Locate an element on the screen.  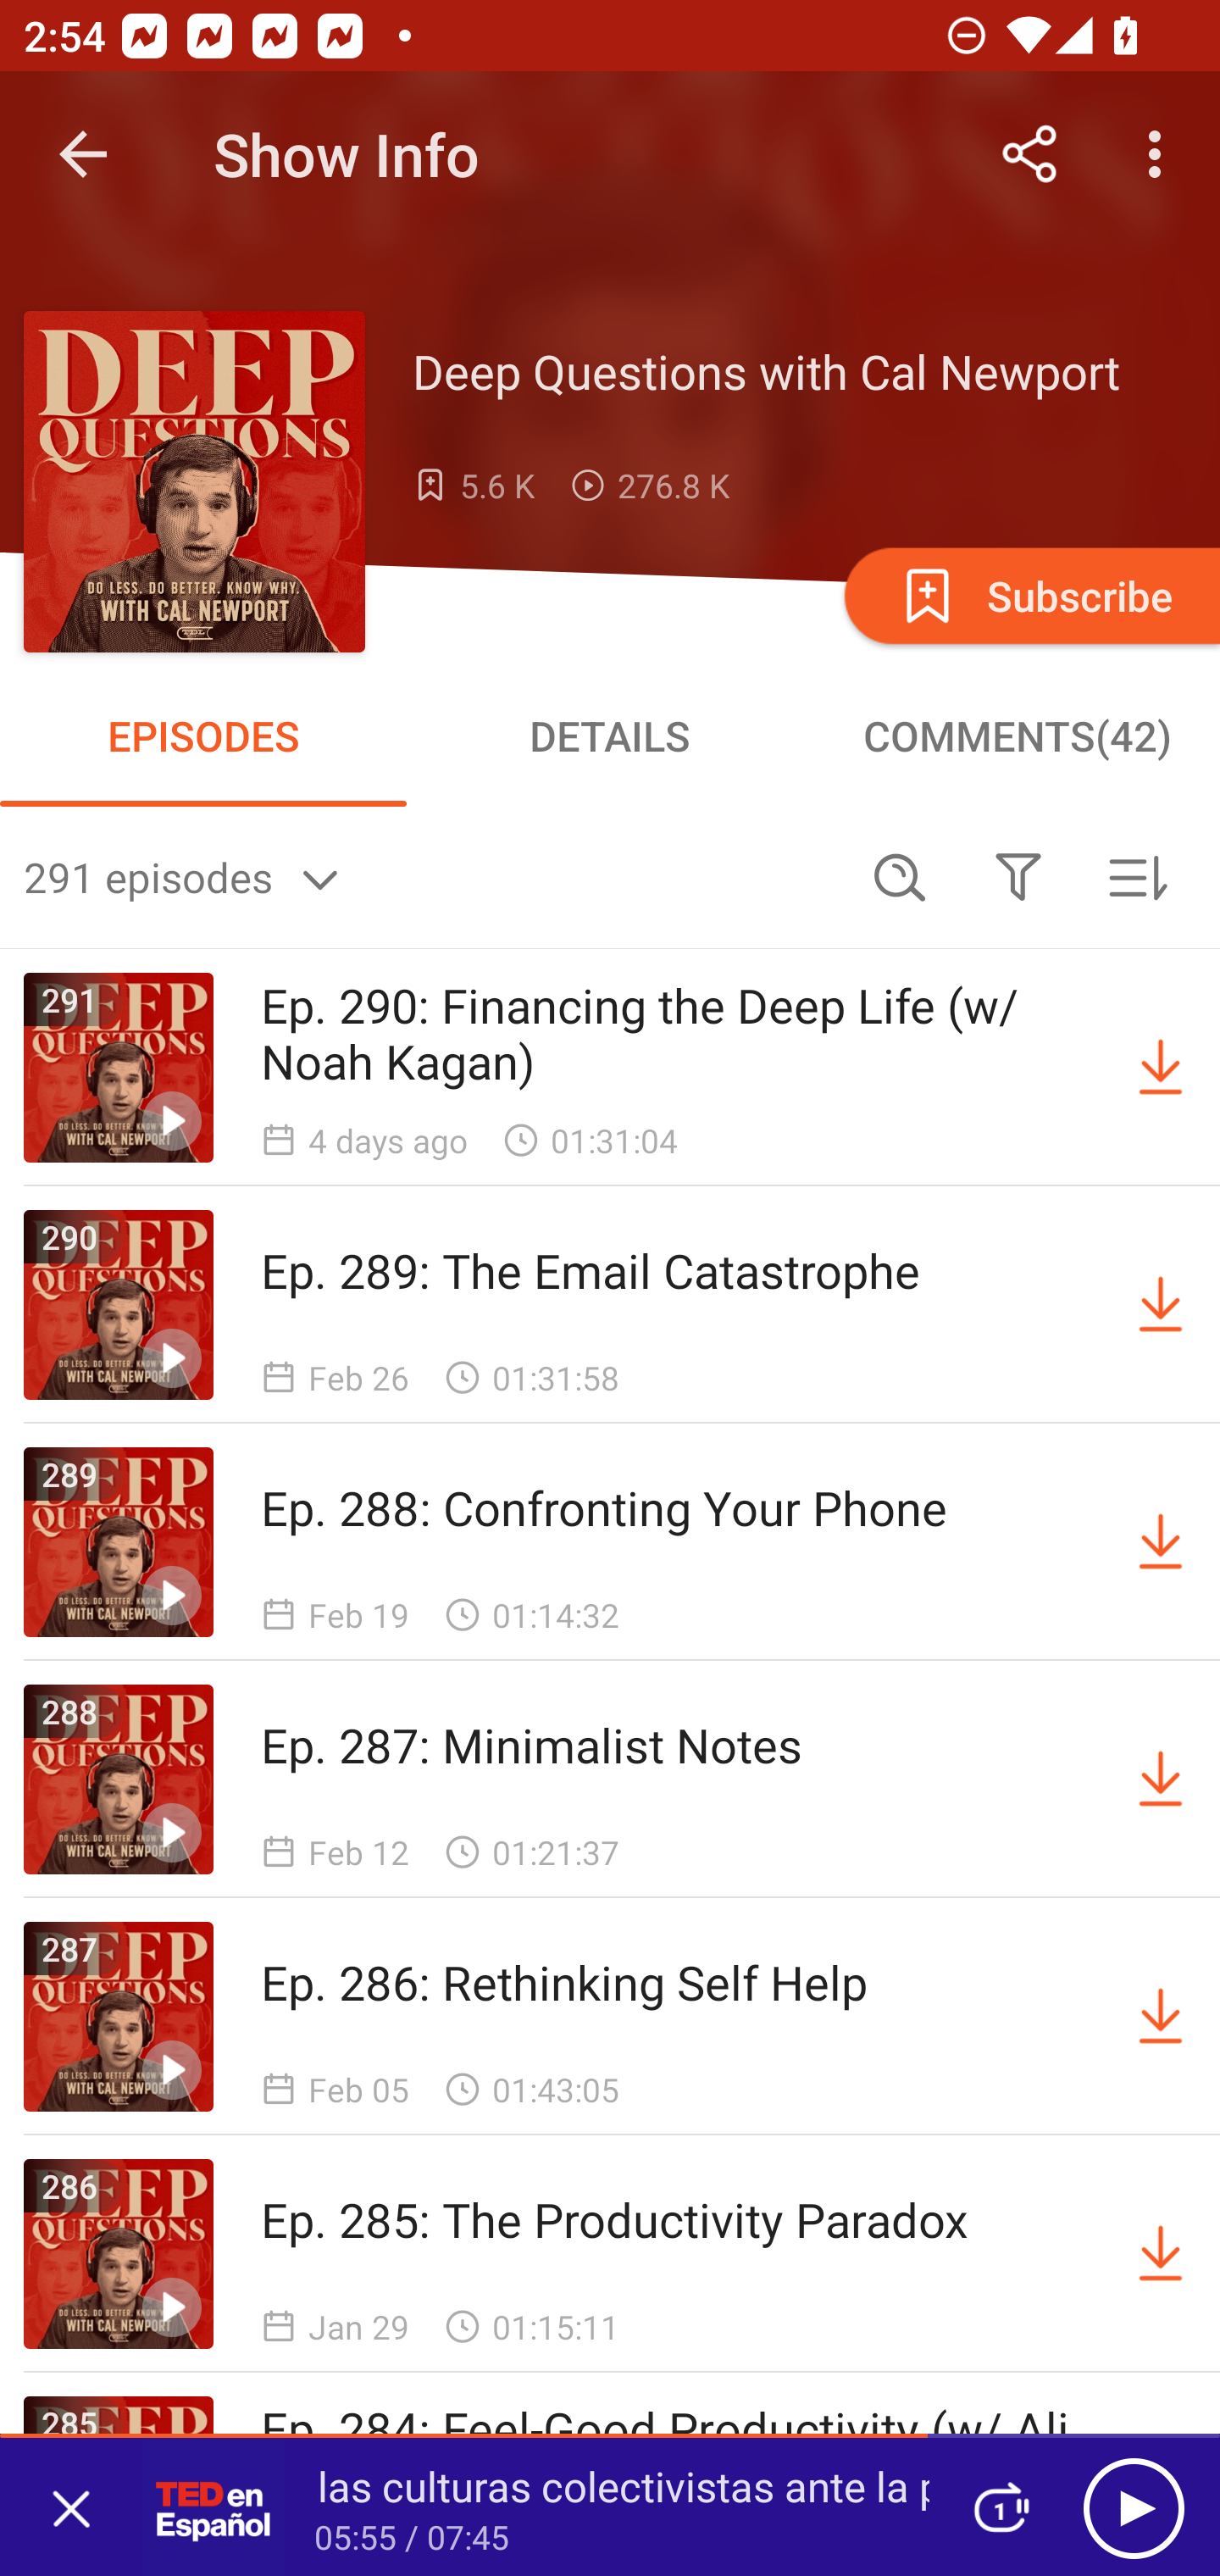
Download is located at coordinates (1161, 1779).